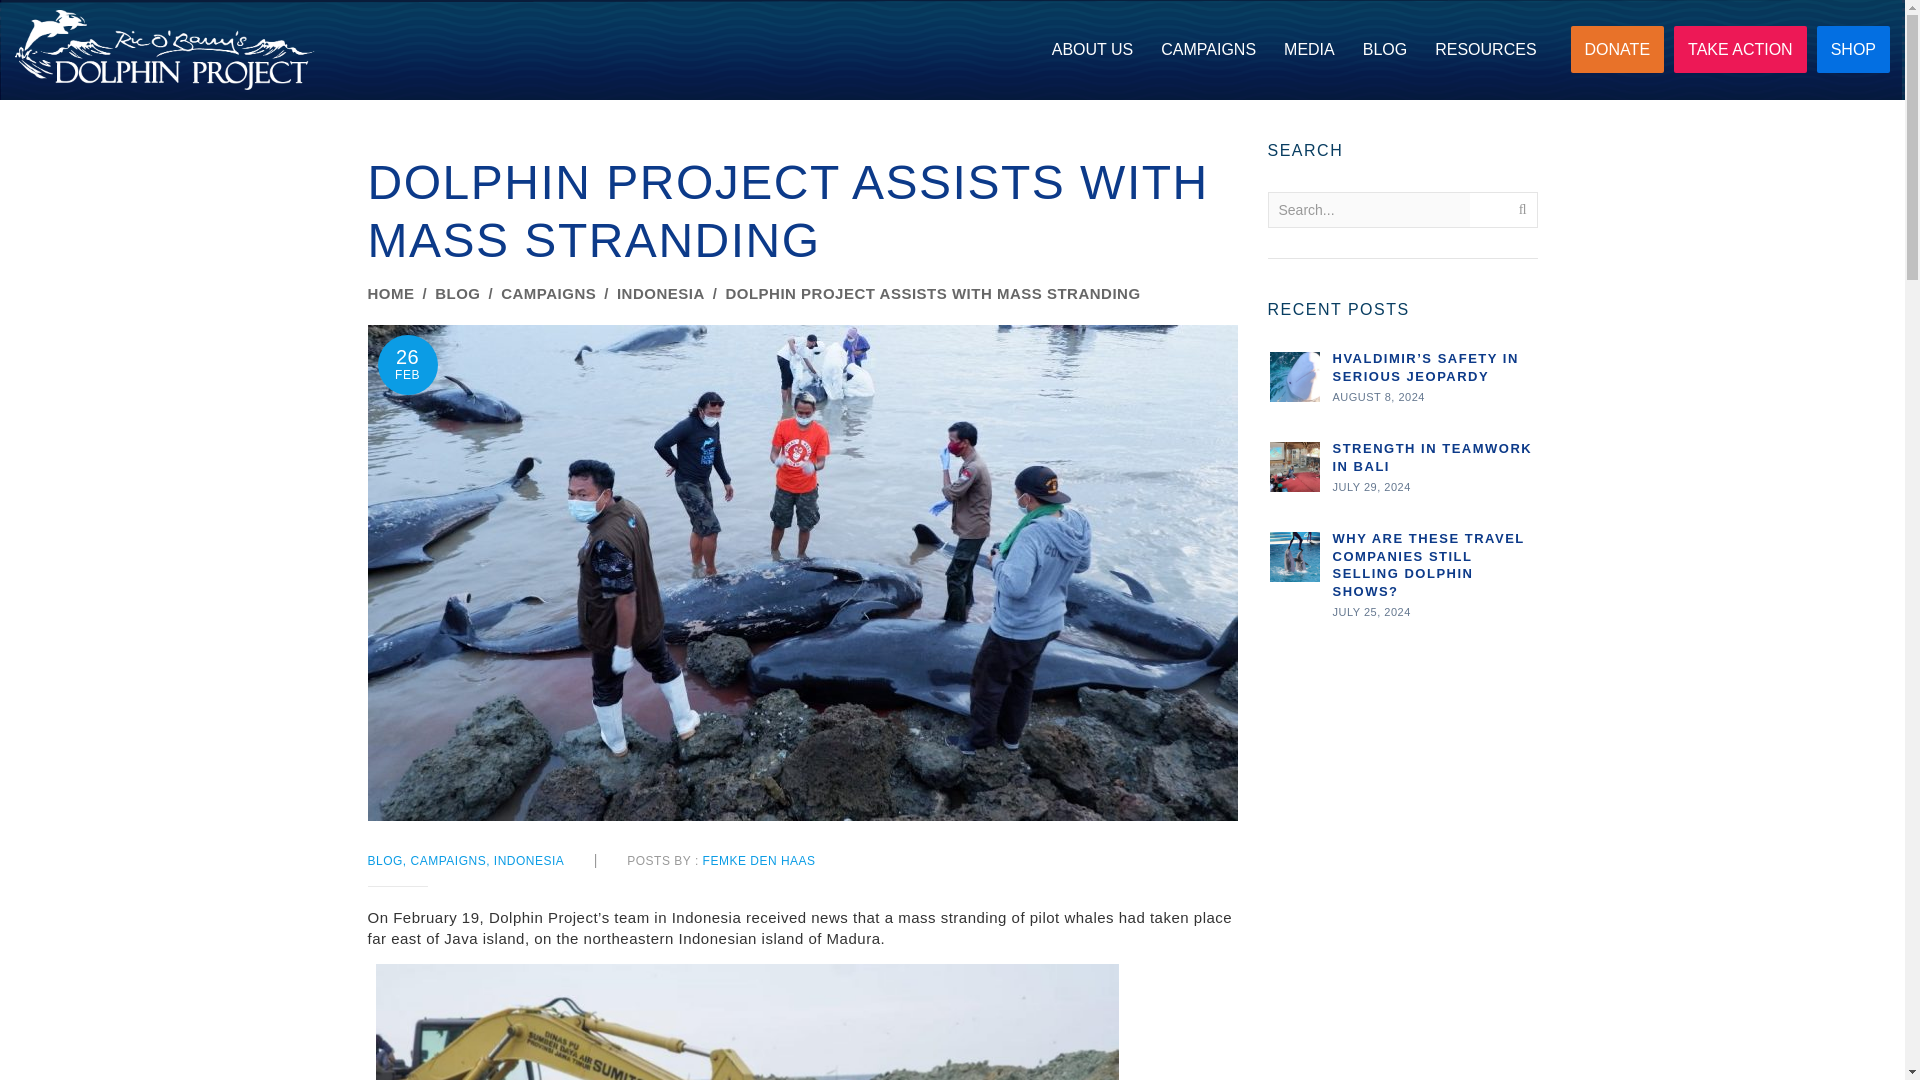 This screenshot has height=1080, width=1920. What do you see at coordinates (1740, 49) in the screenshot?
I see `TAKE ACTION` at bounding box center [1740, 49].